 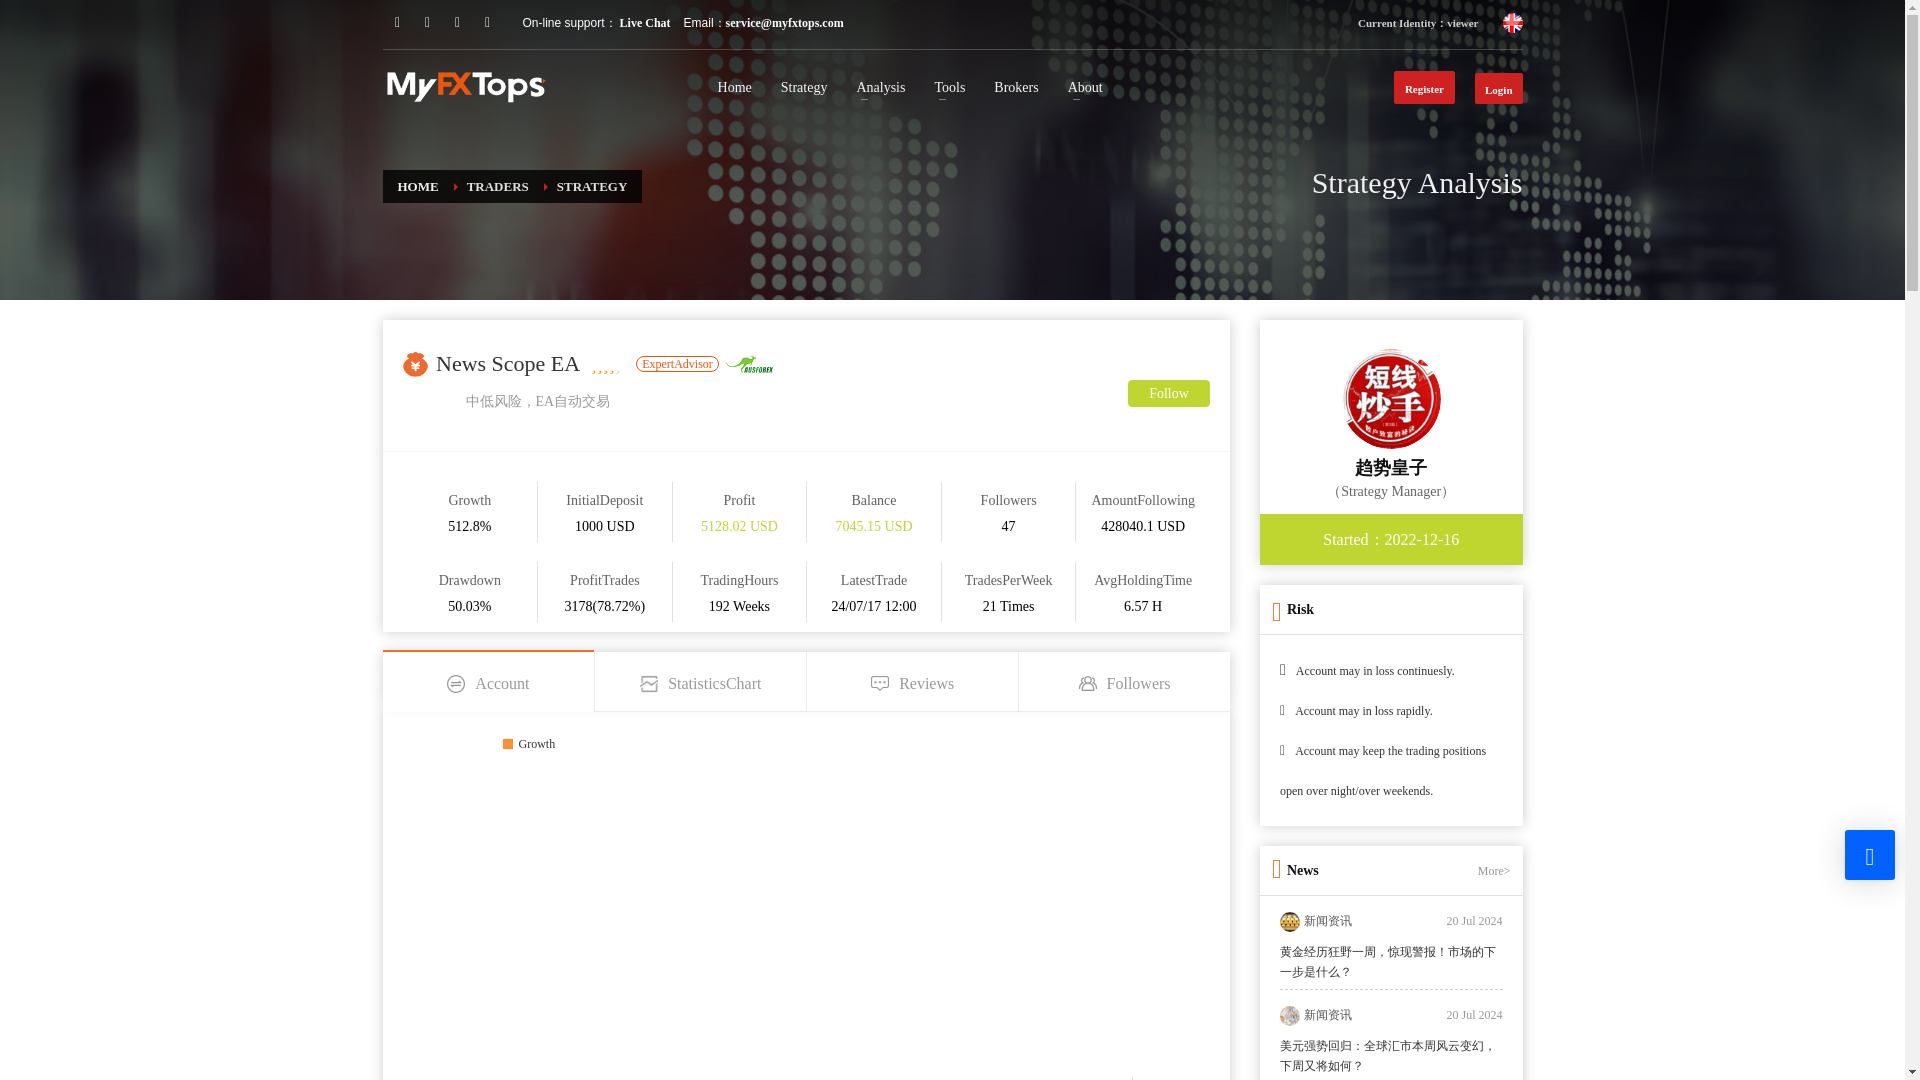 I want to click on Register, so click(x=1424, y=87).